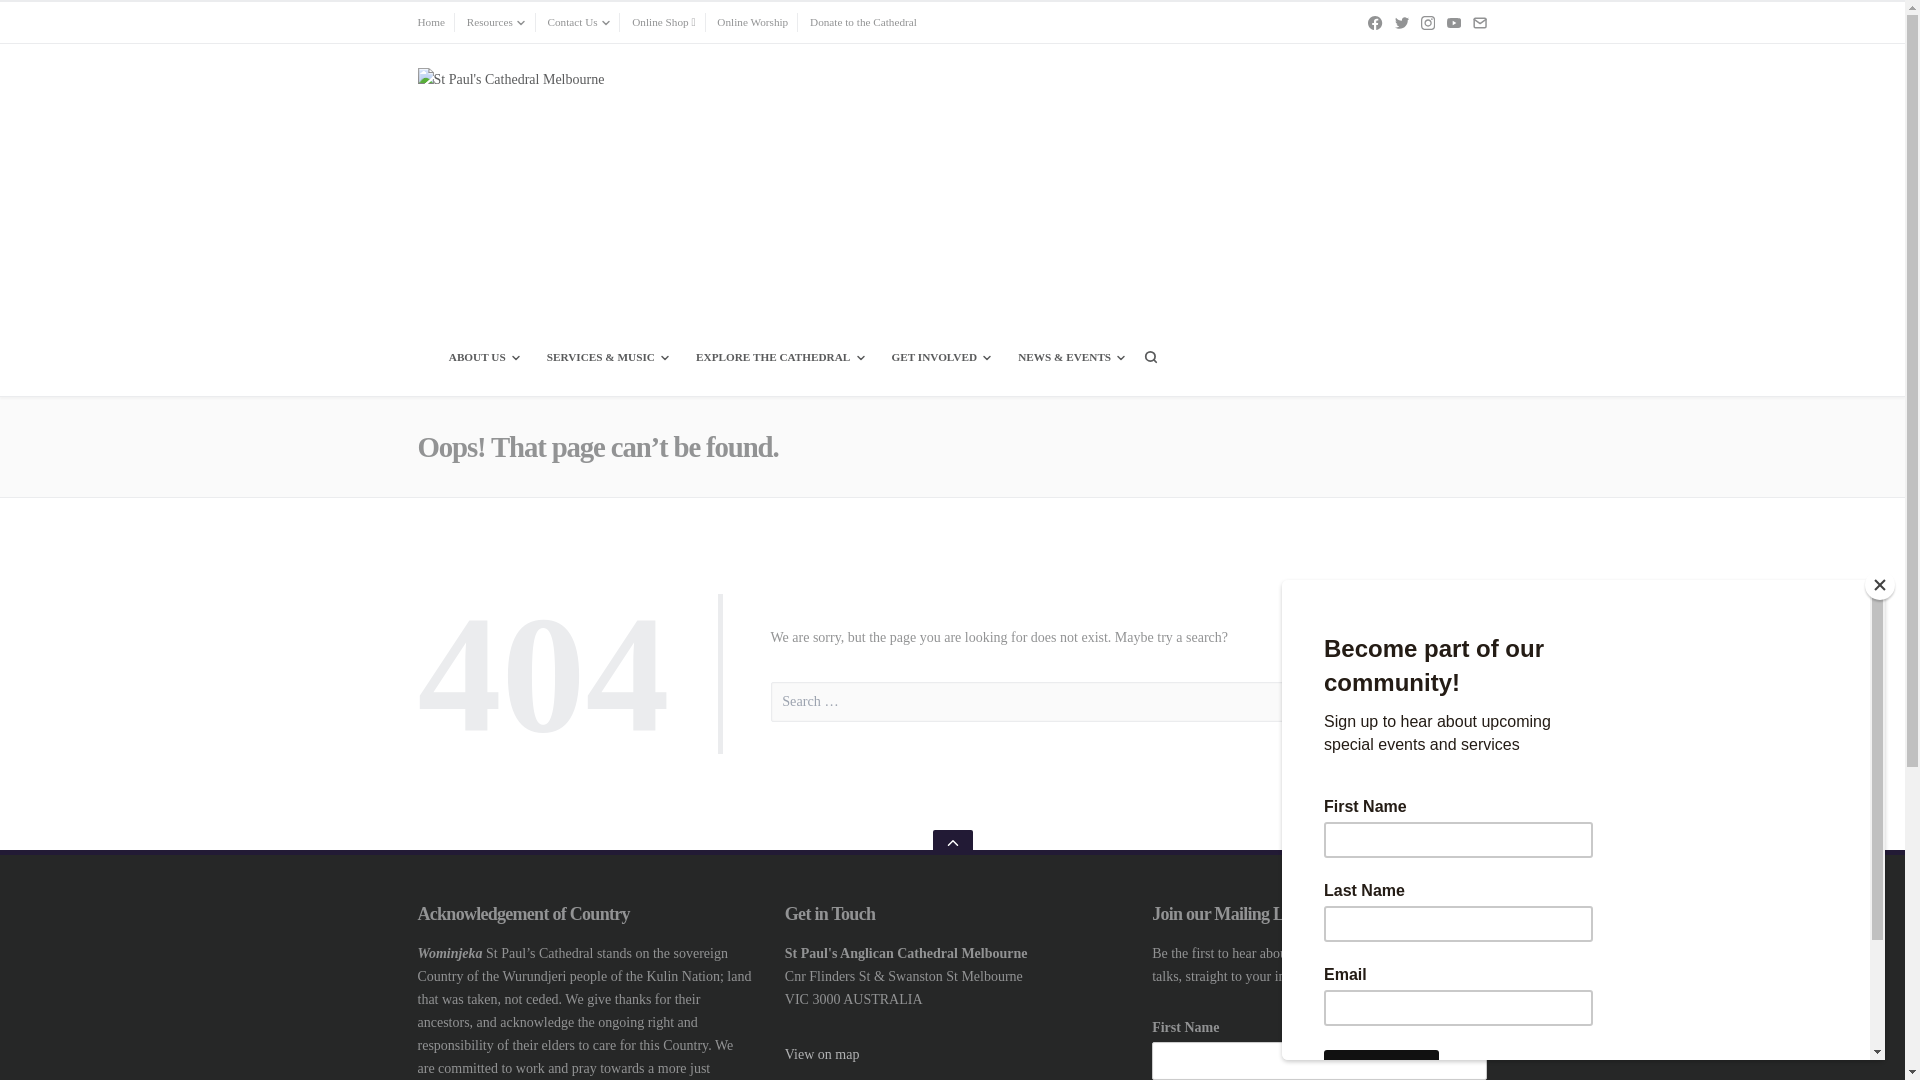 The height and width of the screenshot is (1080, 1920). I want to click on Resources, so click(496, 22).